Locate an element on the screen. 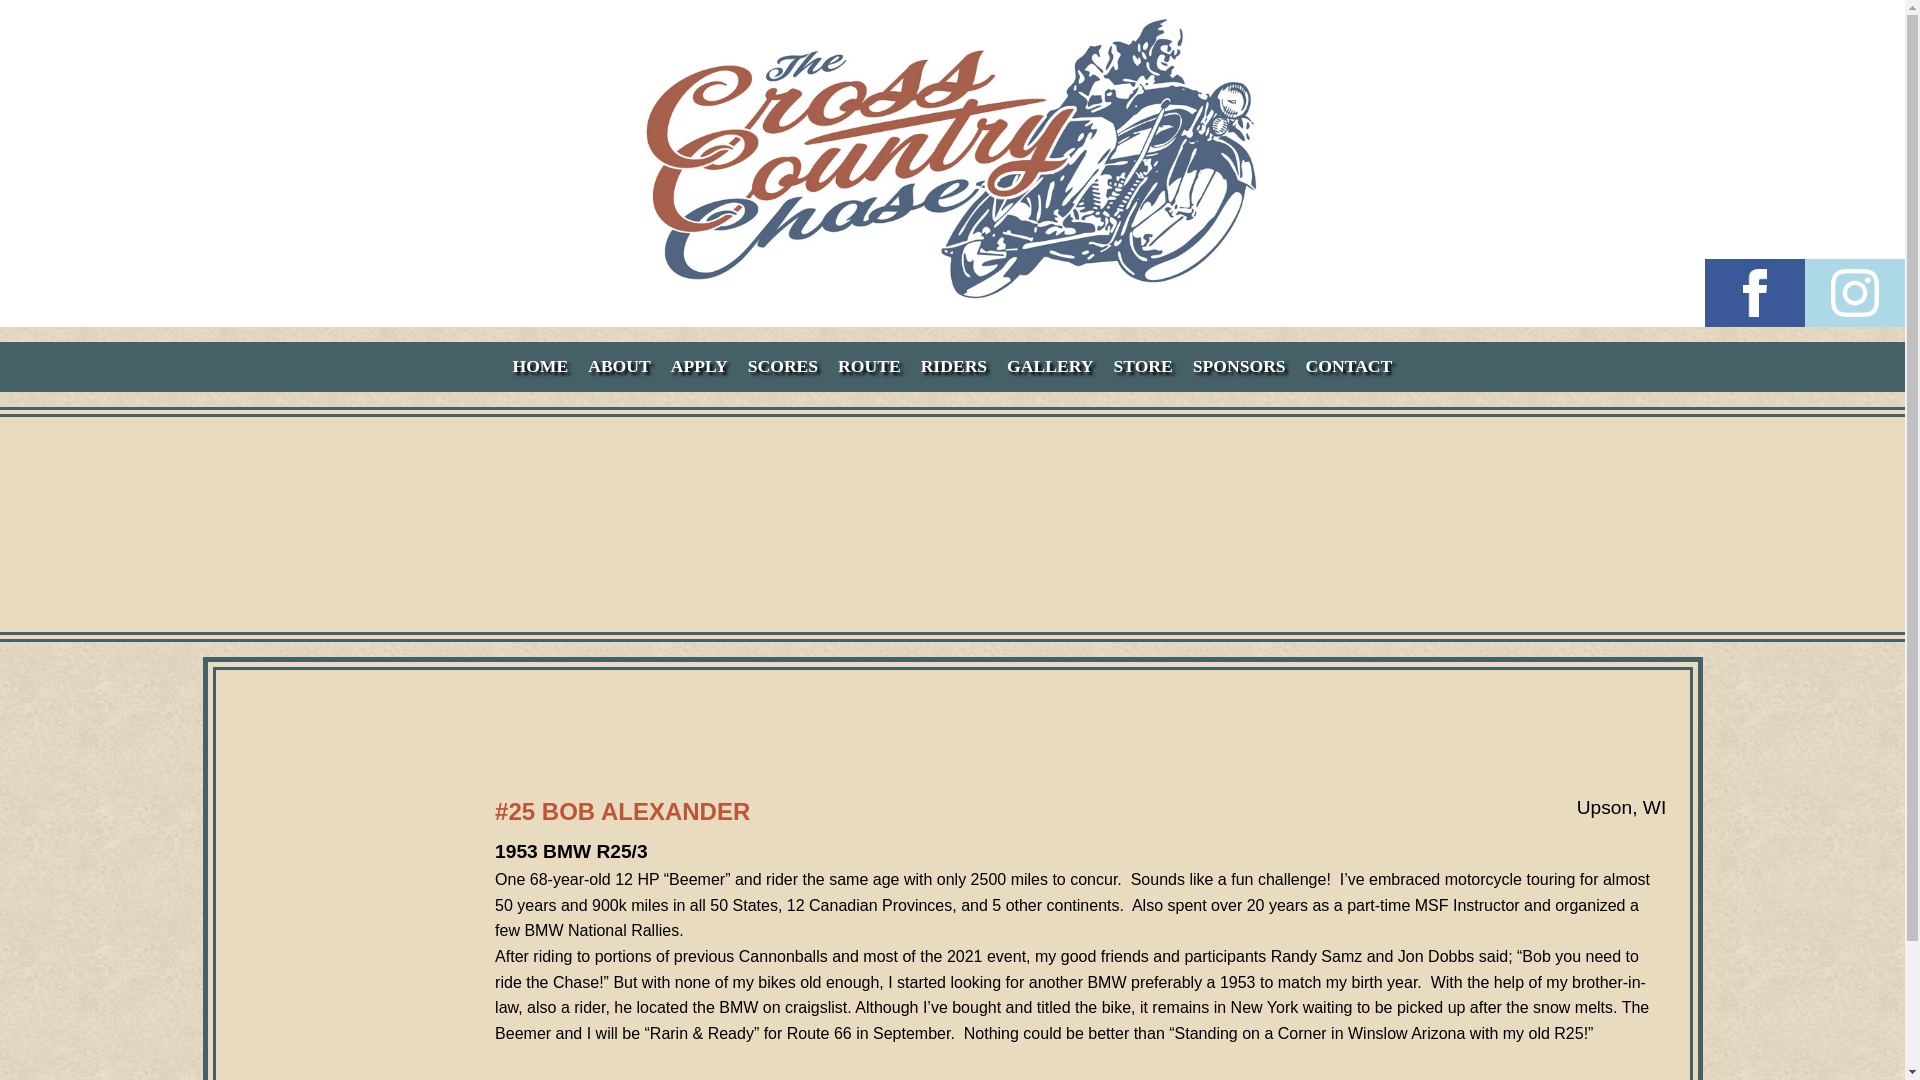 The width and height of the screenshot is (1920, 1080). CONTACT is located at coordinates (1349, 366).